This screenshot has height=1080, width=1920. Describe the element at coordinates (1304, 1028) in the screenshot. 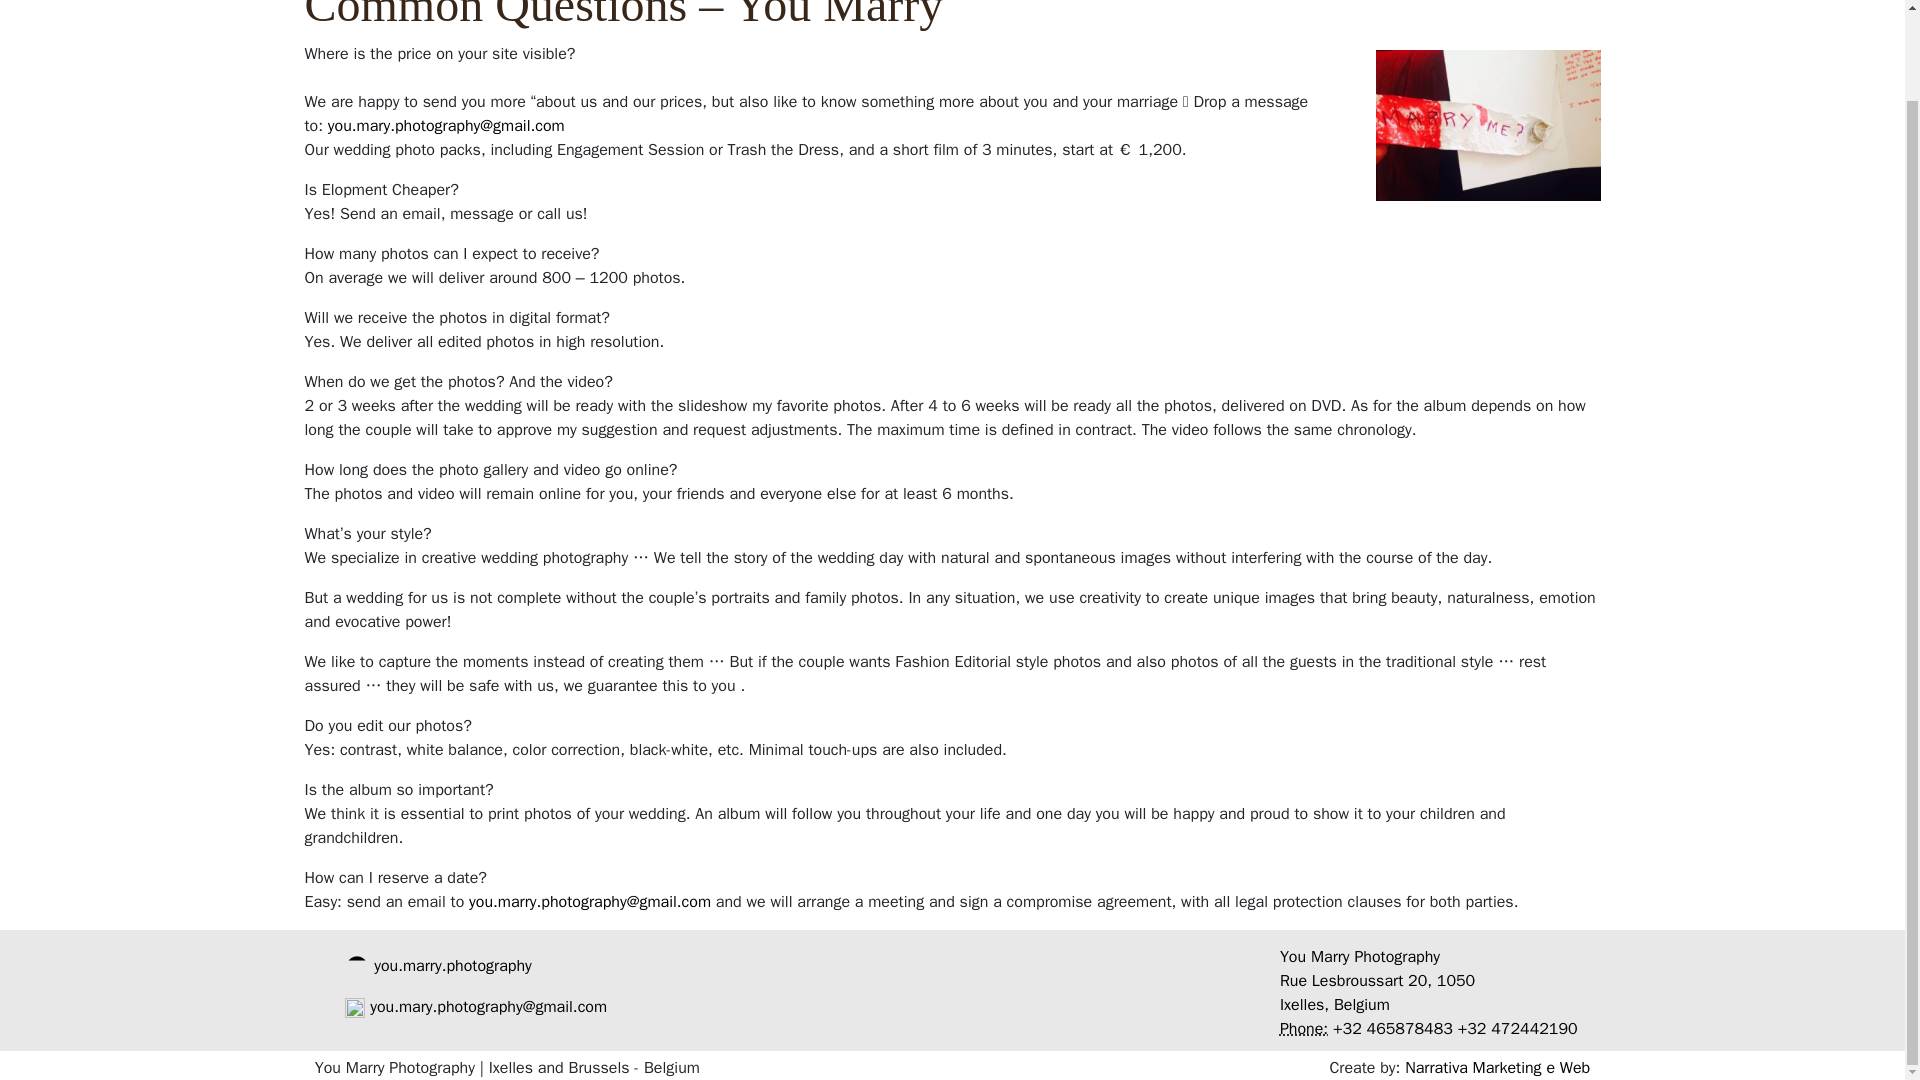

I see `Phone` at that location.